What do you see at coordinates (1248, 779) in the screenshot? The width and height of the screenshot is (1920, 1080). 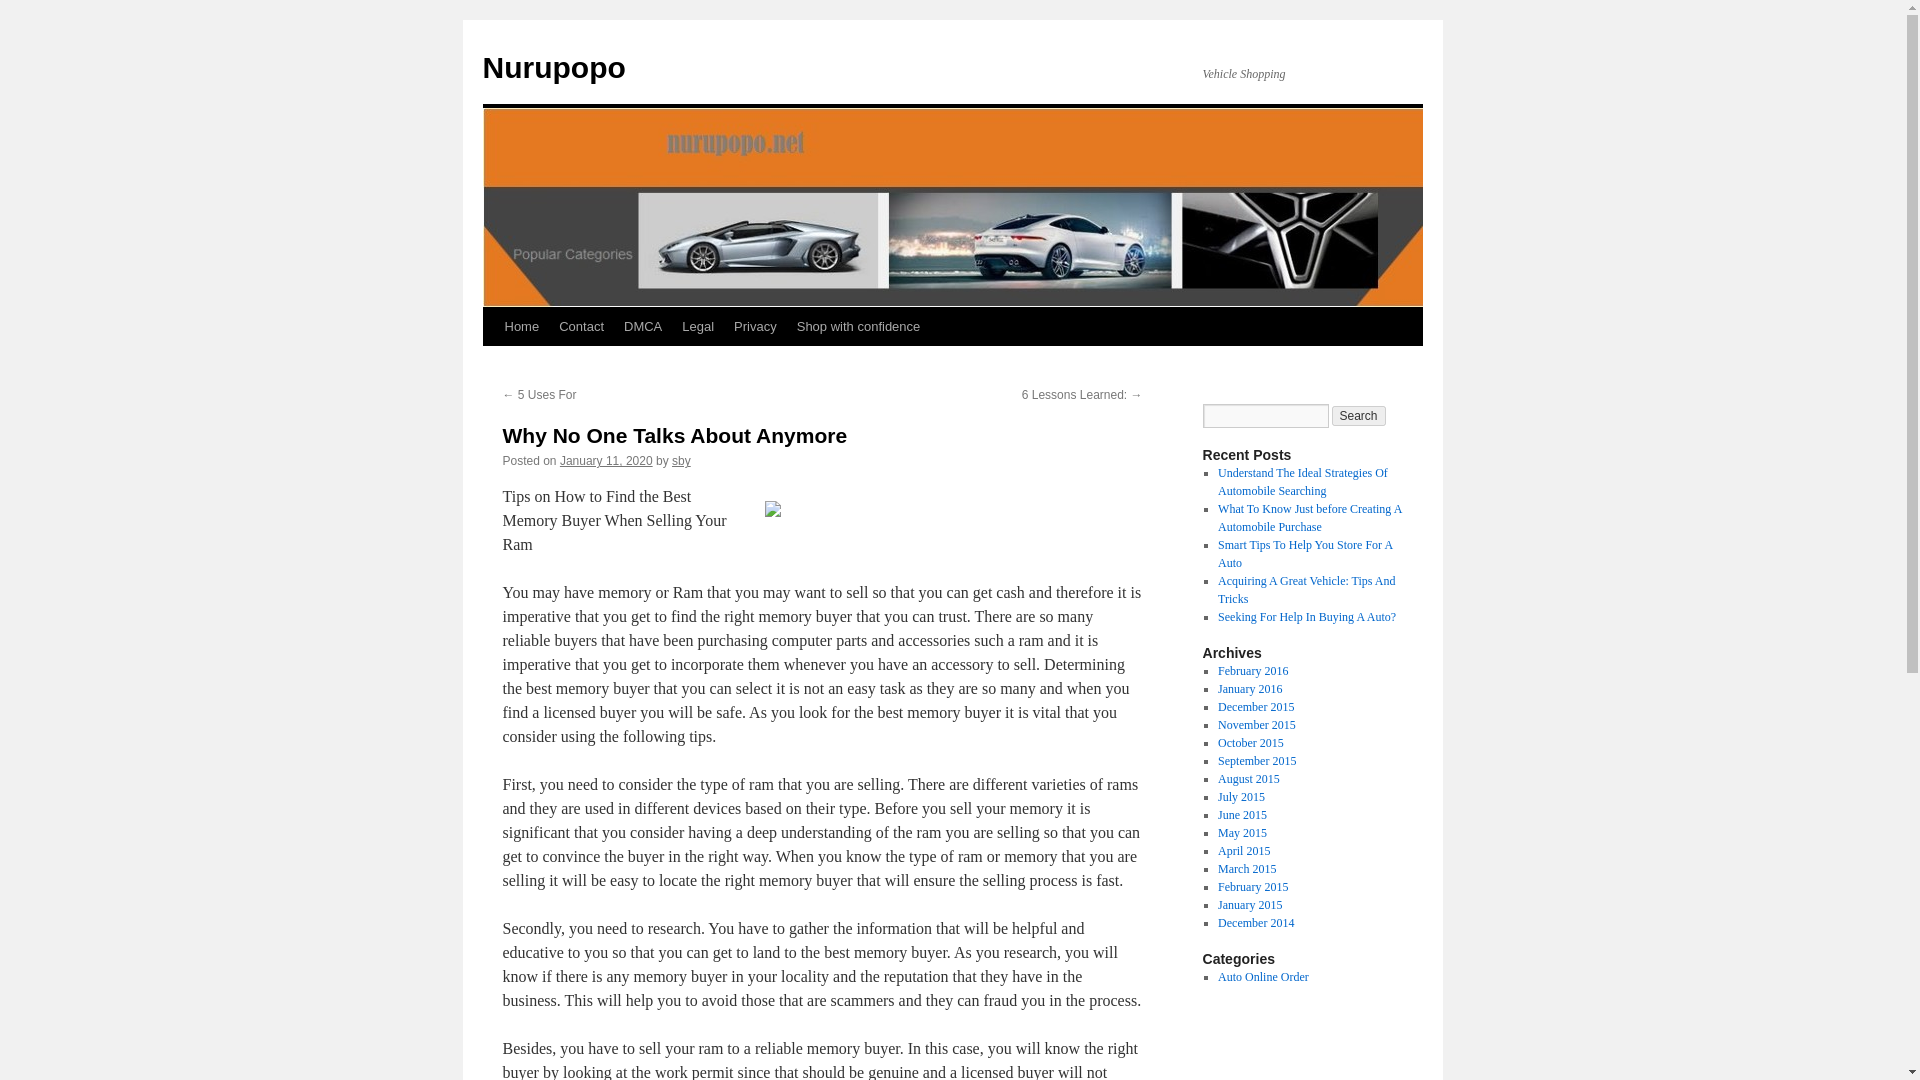 I see `August 2015` at bounding box center [1248, 779].